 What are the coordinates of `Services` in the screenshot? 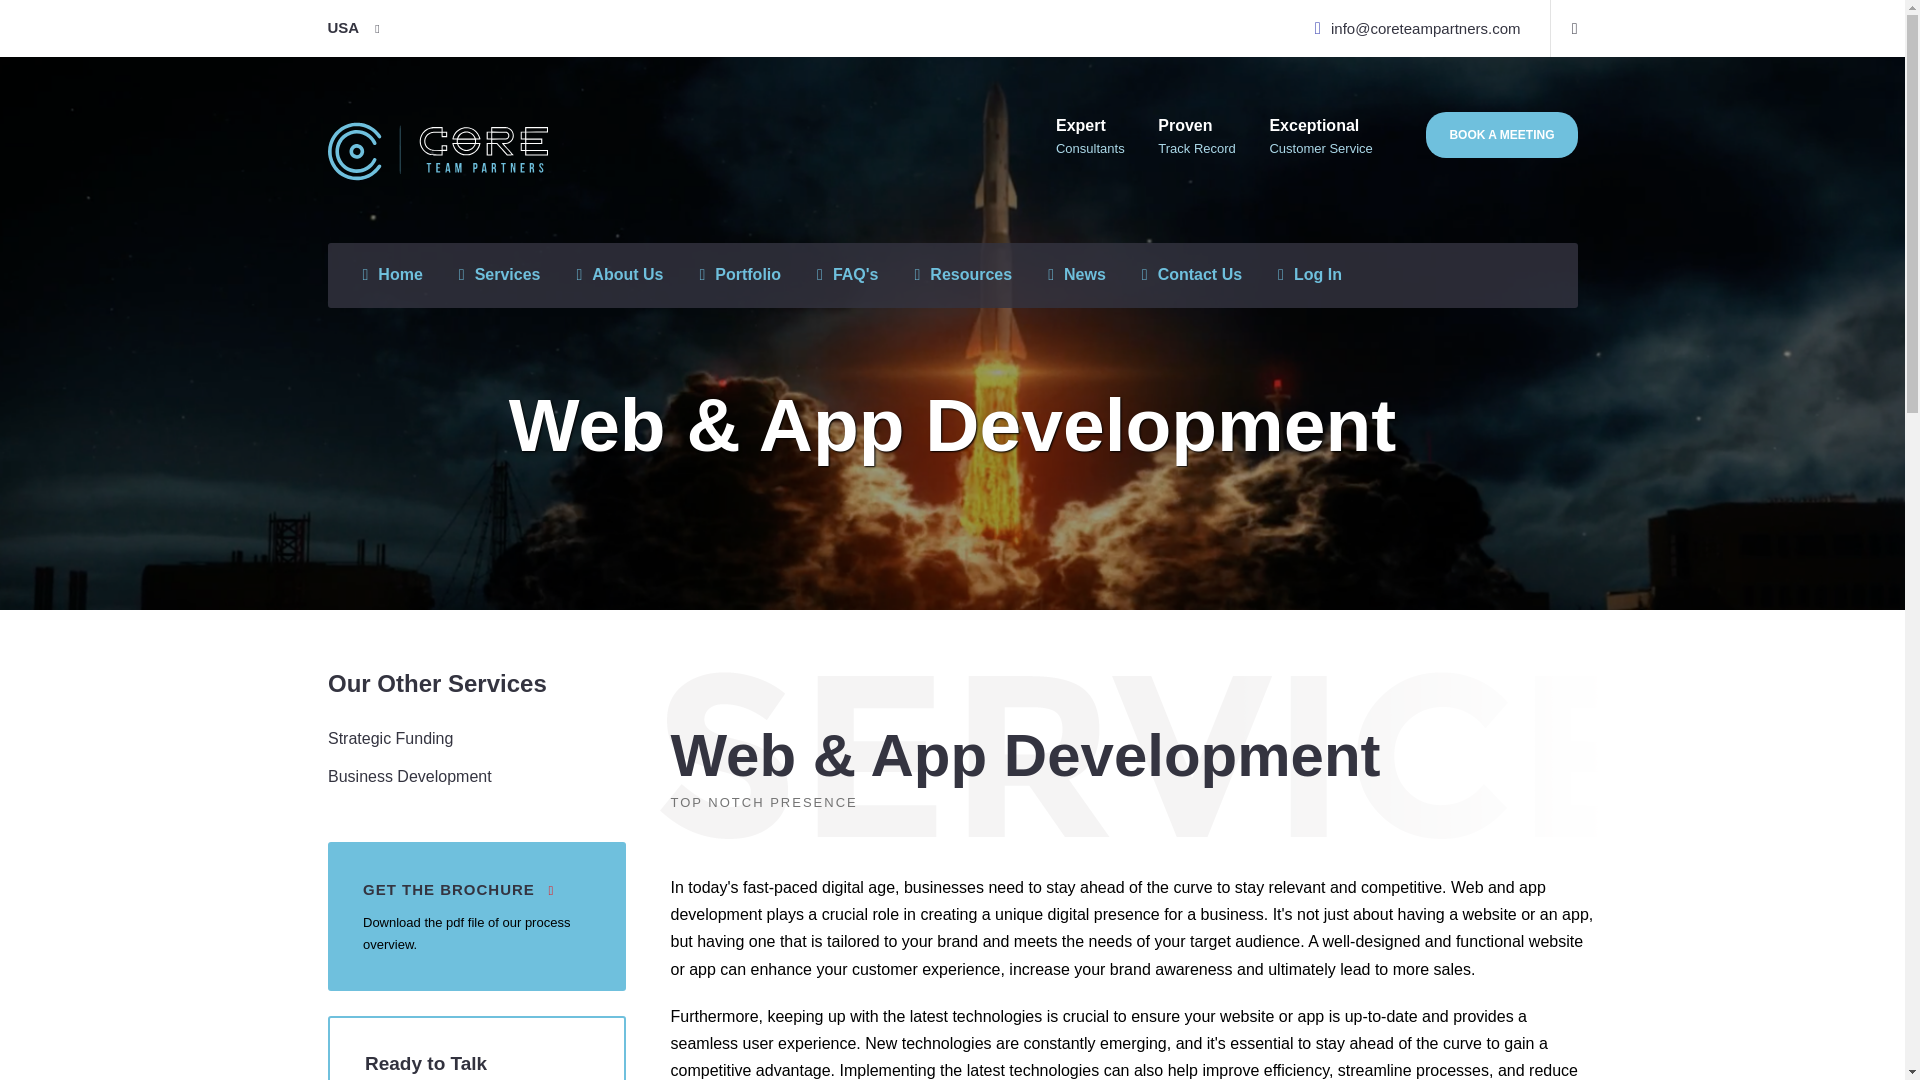 It's located at (500, 284).